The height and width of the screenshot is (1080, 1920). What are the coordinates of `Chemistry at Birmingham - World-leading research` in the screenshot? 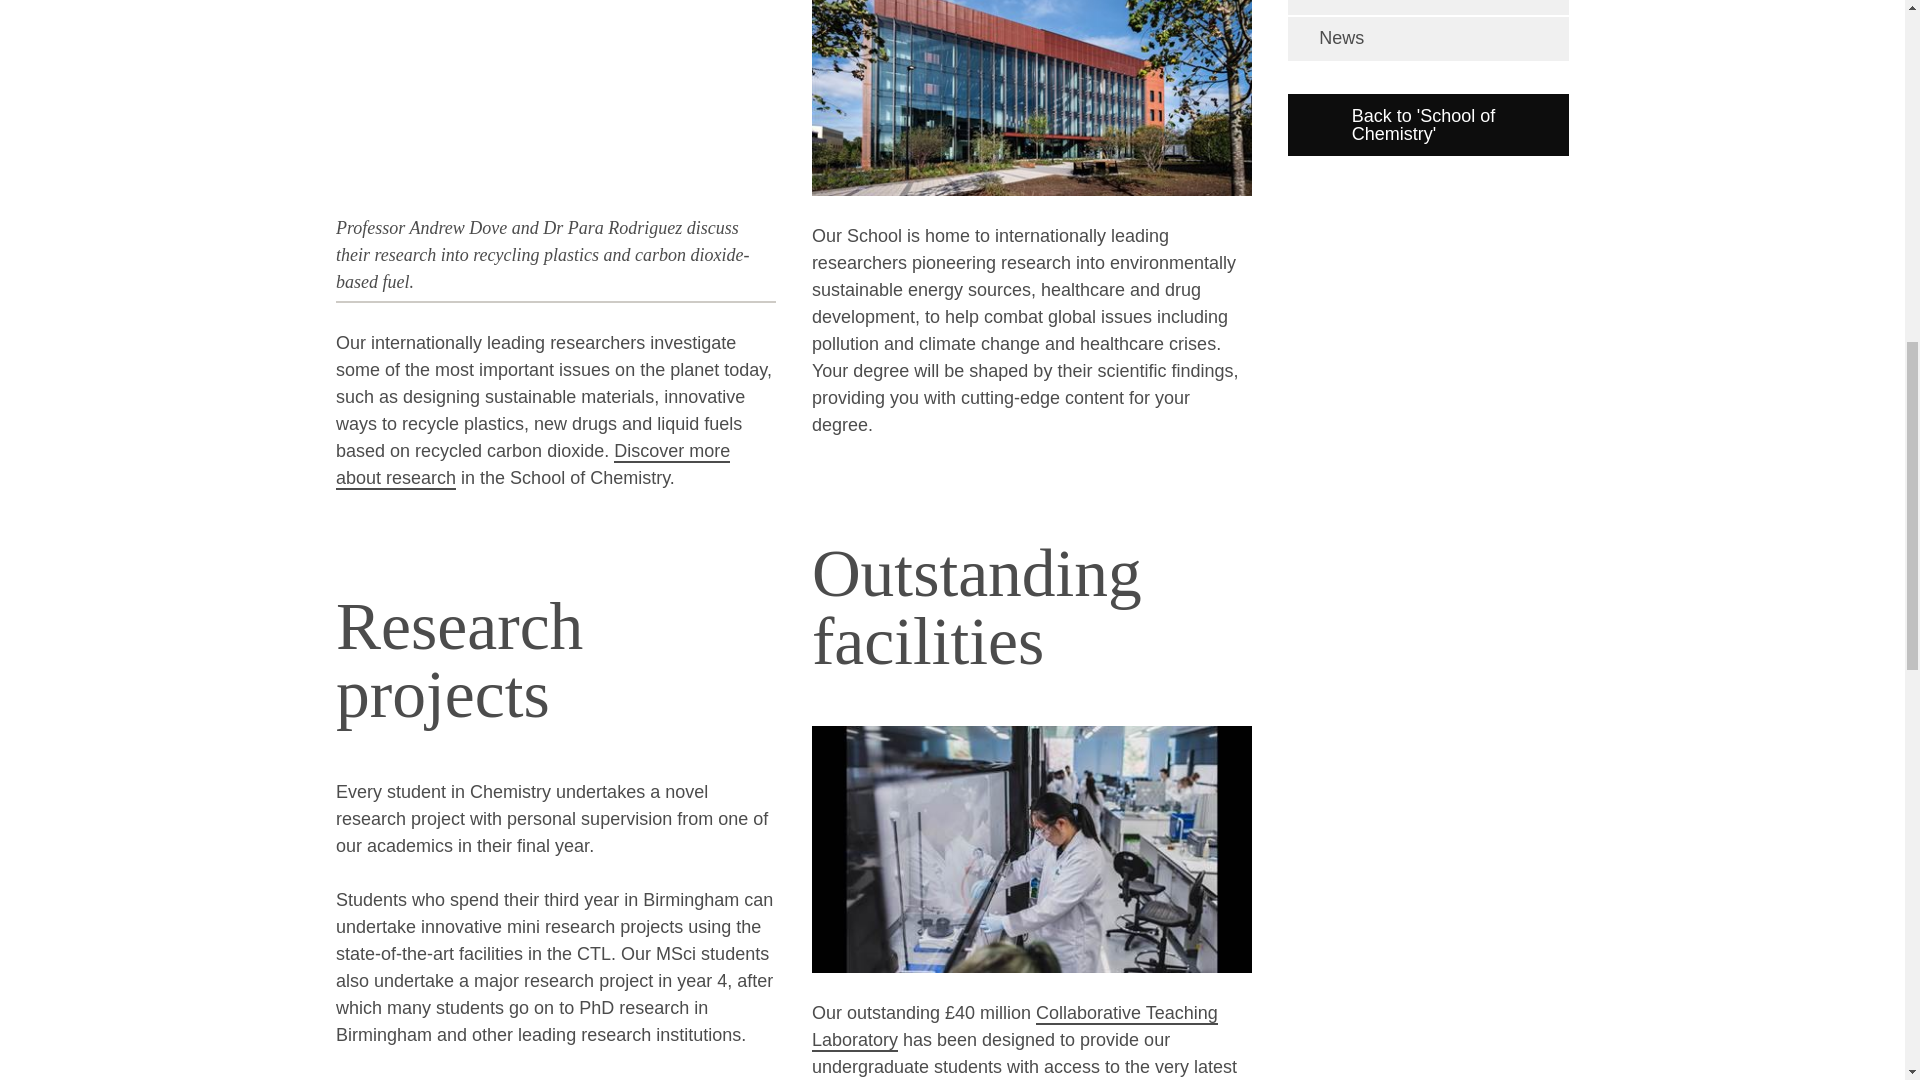 It's located at (532, 465).